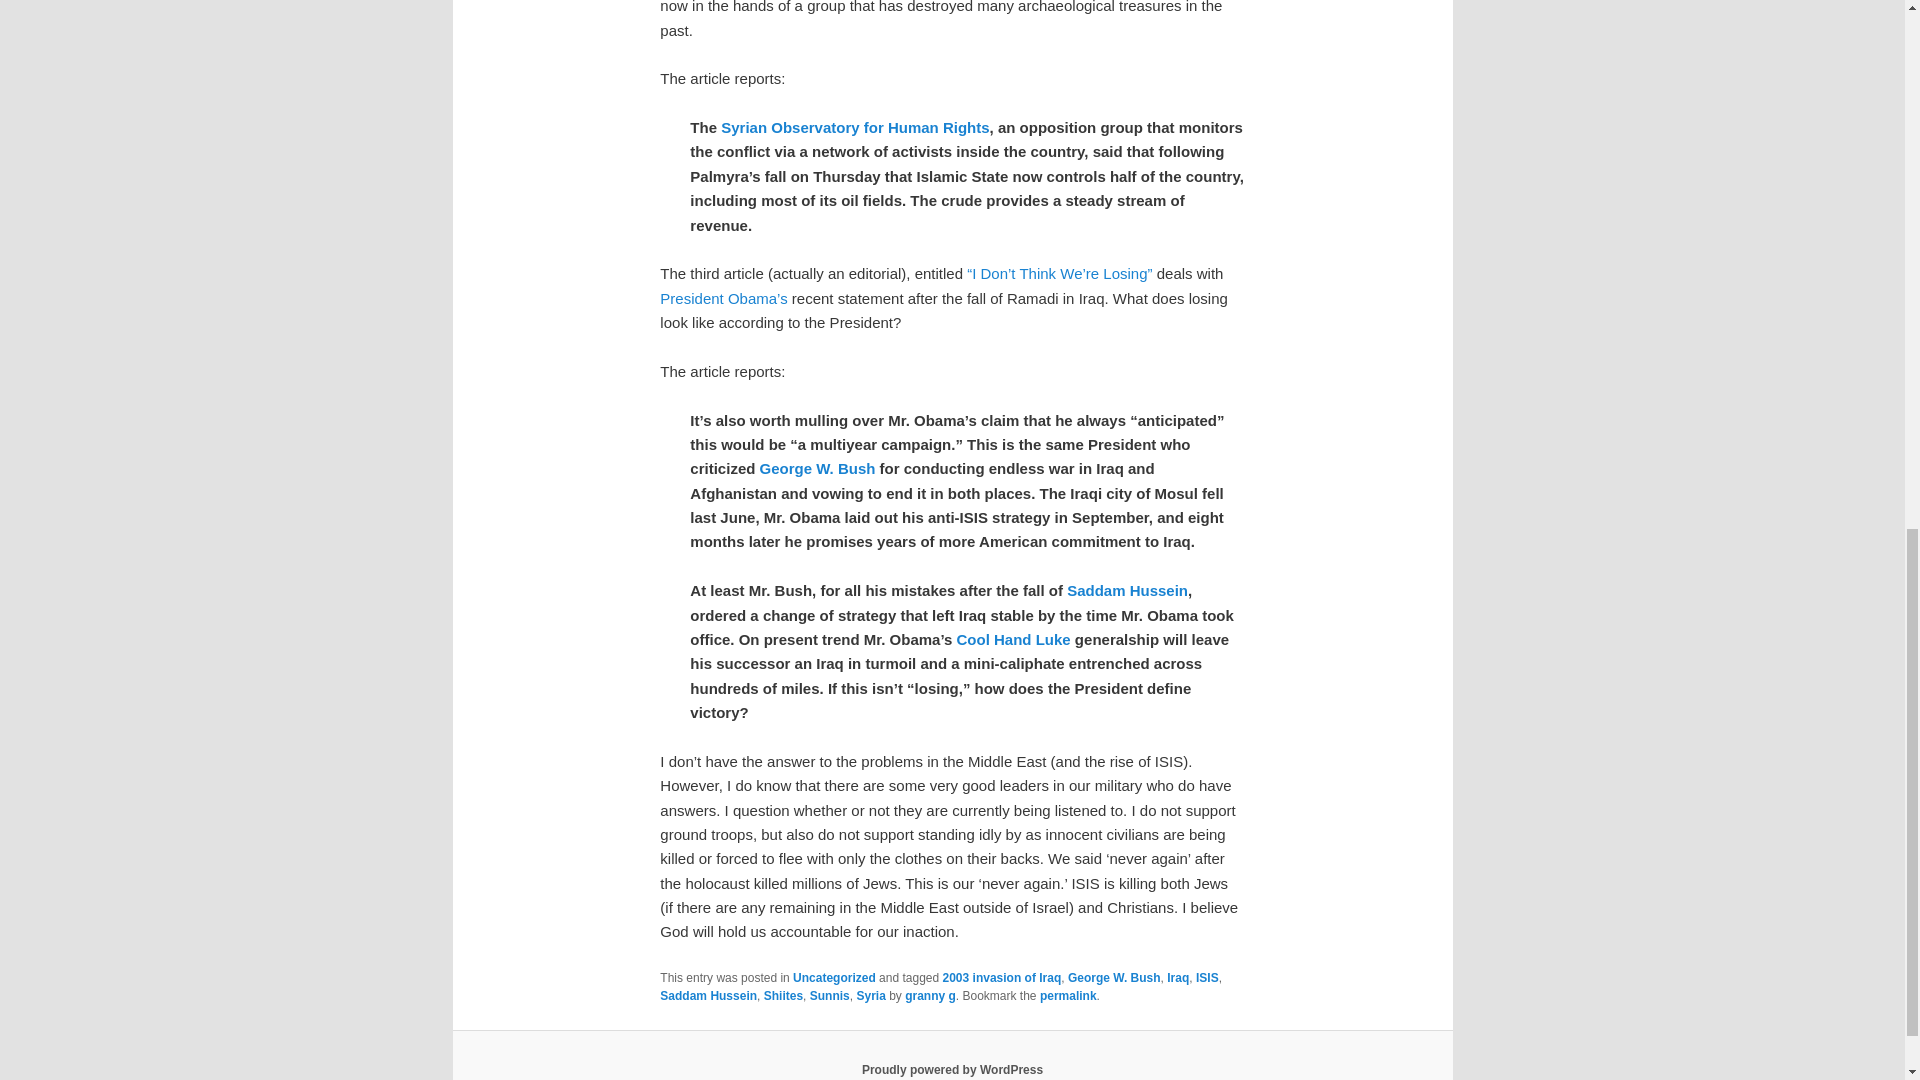 Image resolution: width=1920 pixels, height=1080 pixels. What do you see at coordinates (1208, 977) in the screenshot?
I see `ISIS` at bounding box center [1208, 977].